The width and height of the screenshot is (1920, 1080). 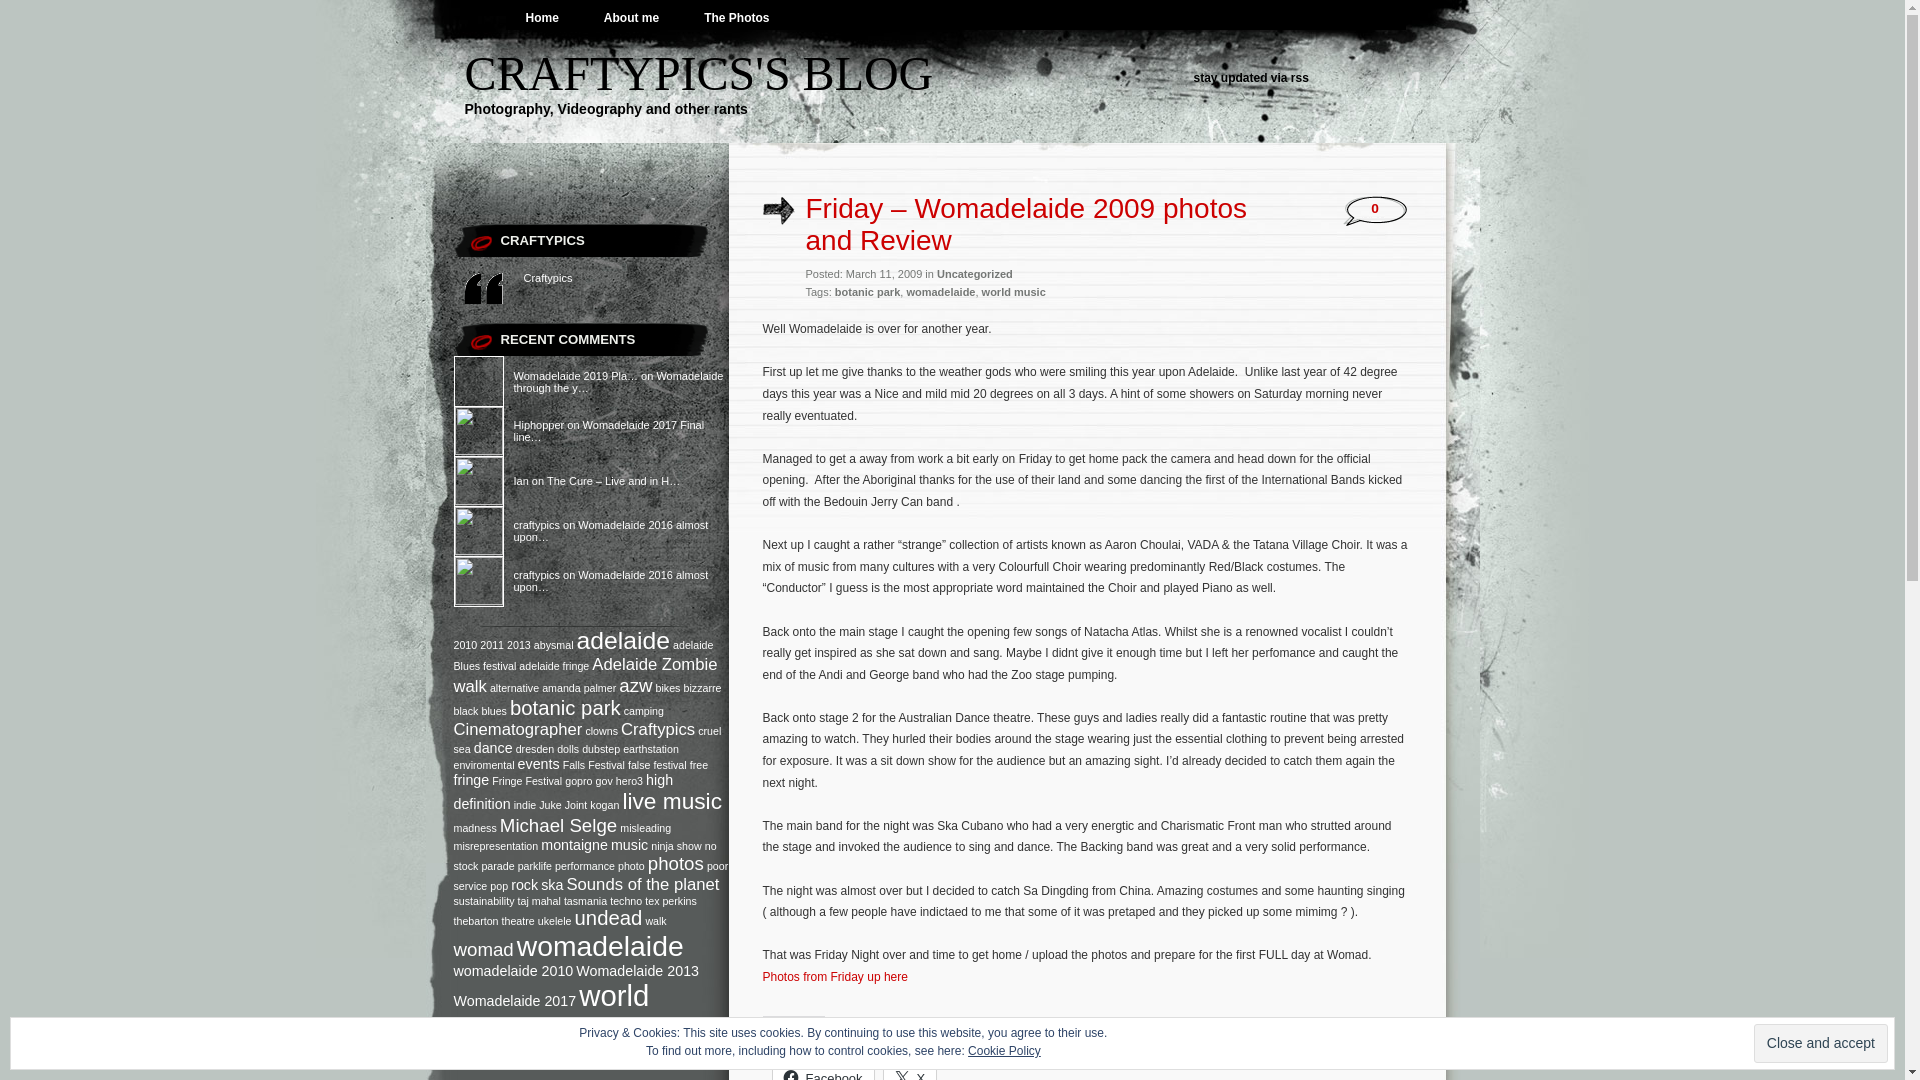 I want to click on cruel sea, so click(x=588, y=740).